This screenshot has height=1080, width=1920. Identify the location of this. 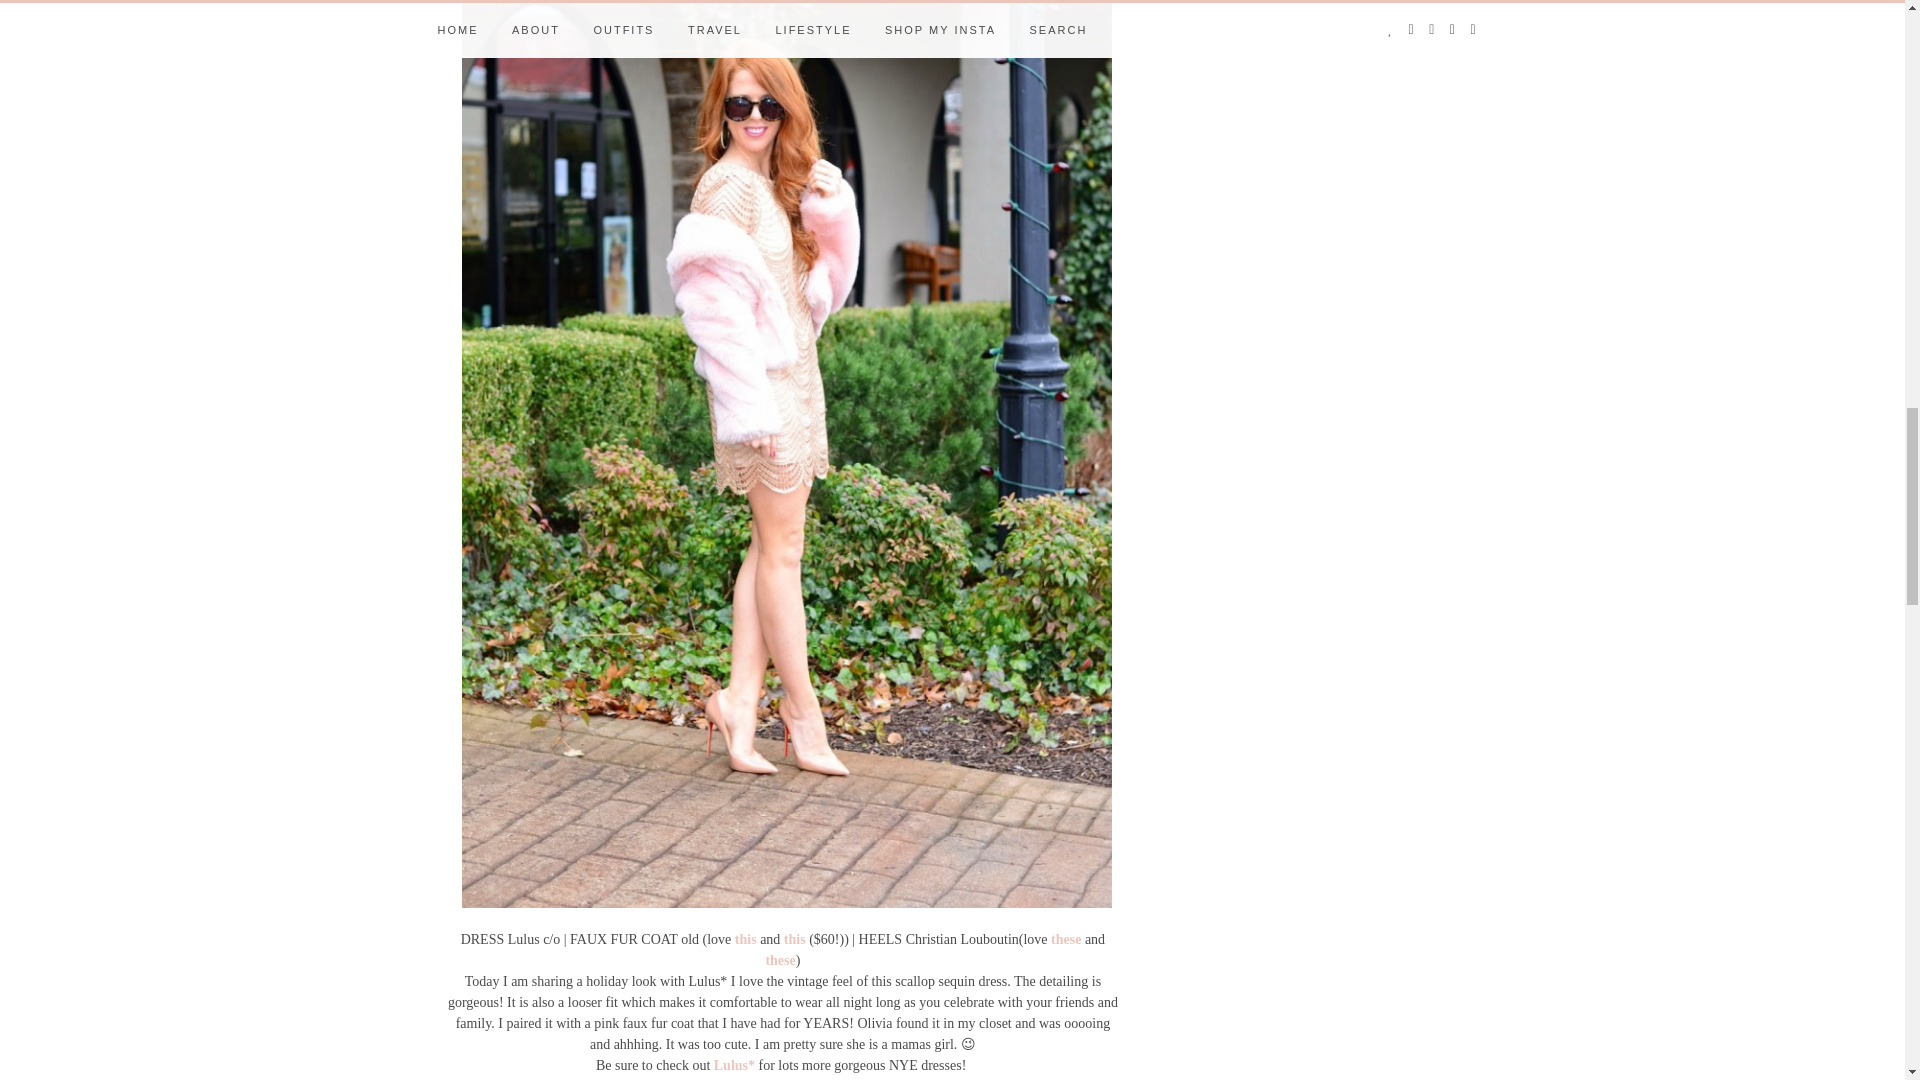
(794, 940).